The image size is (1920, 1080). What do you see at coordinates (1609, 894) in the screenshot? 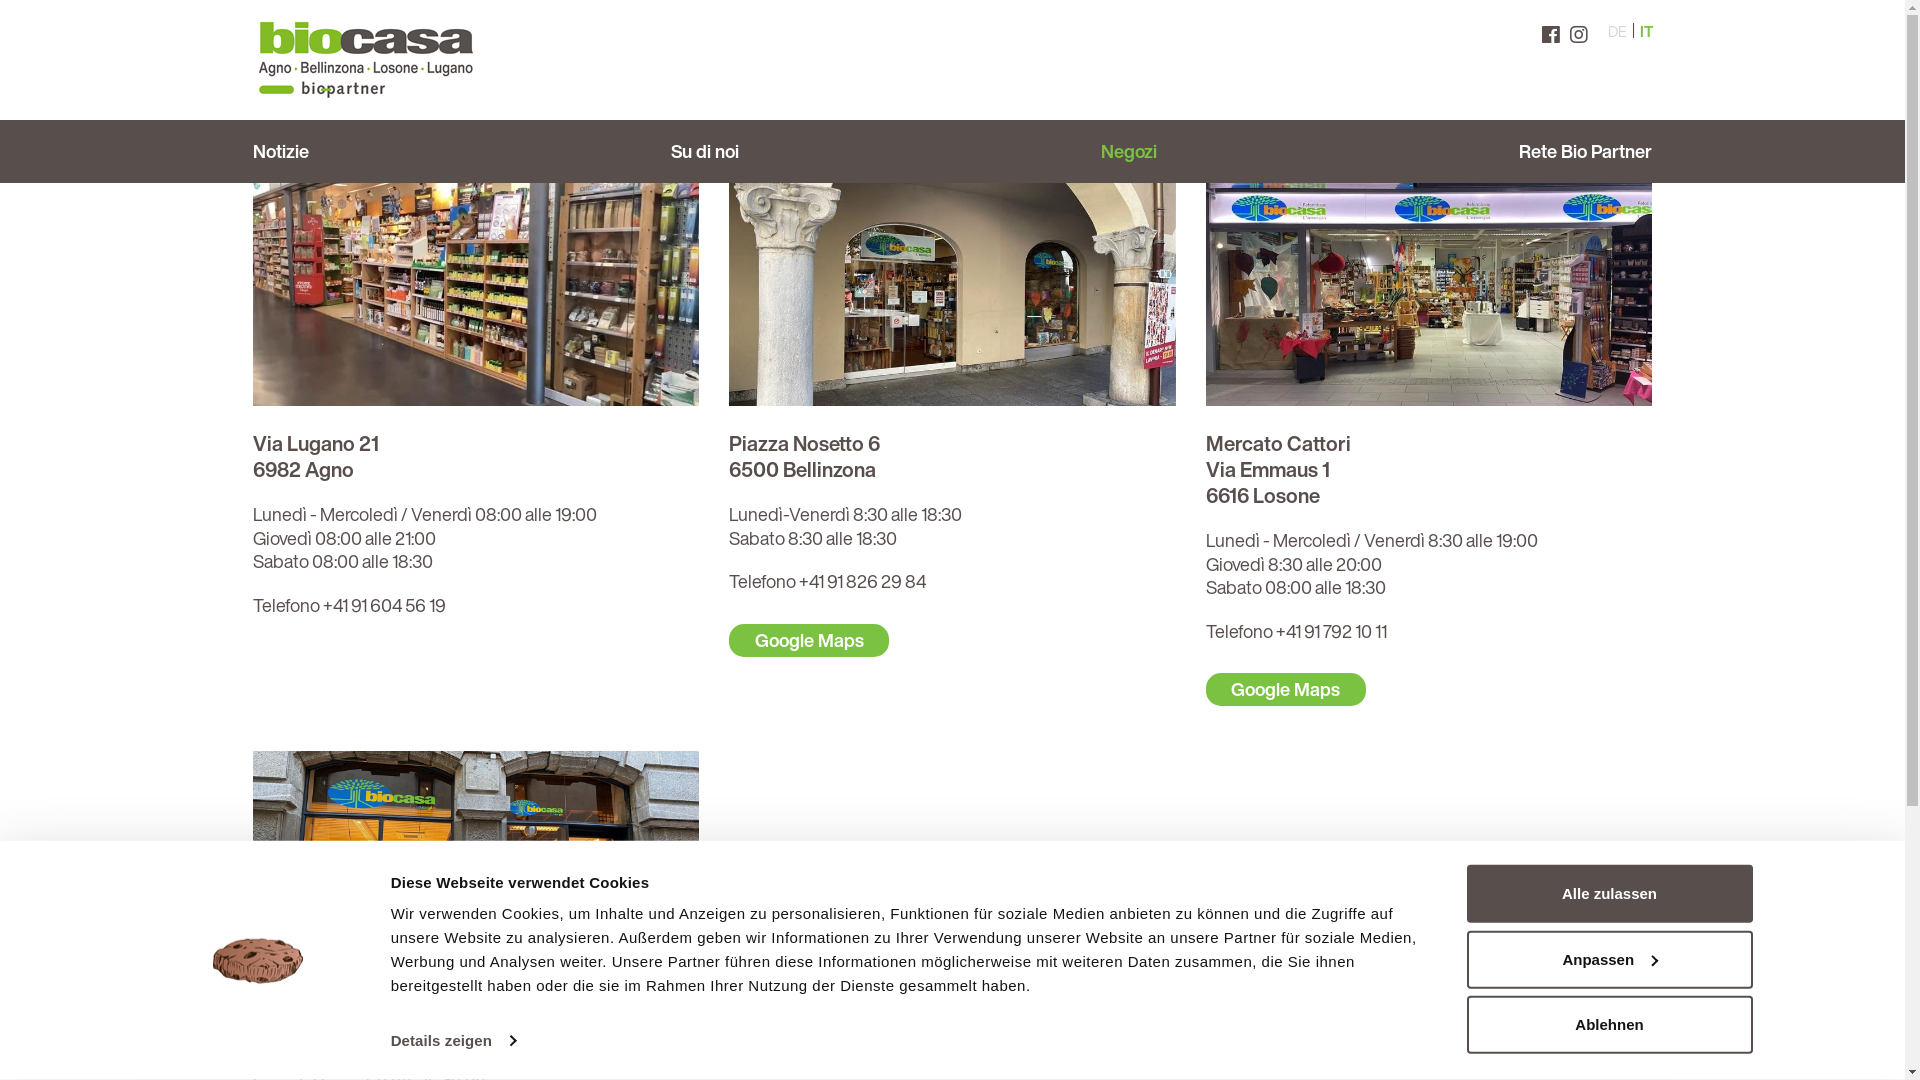
I see `Alle zulassen` at bounding box center [1609, 894].